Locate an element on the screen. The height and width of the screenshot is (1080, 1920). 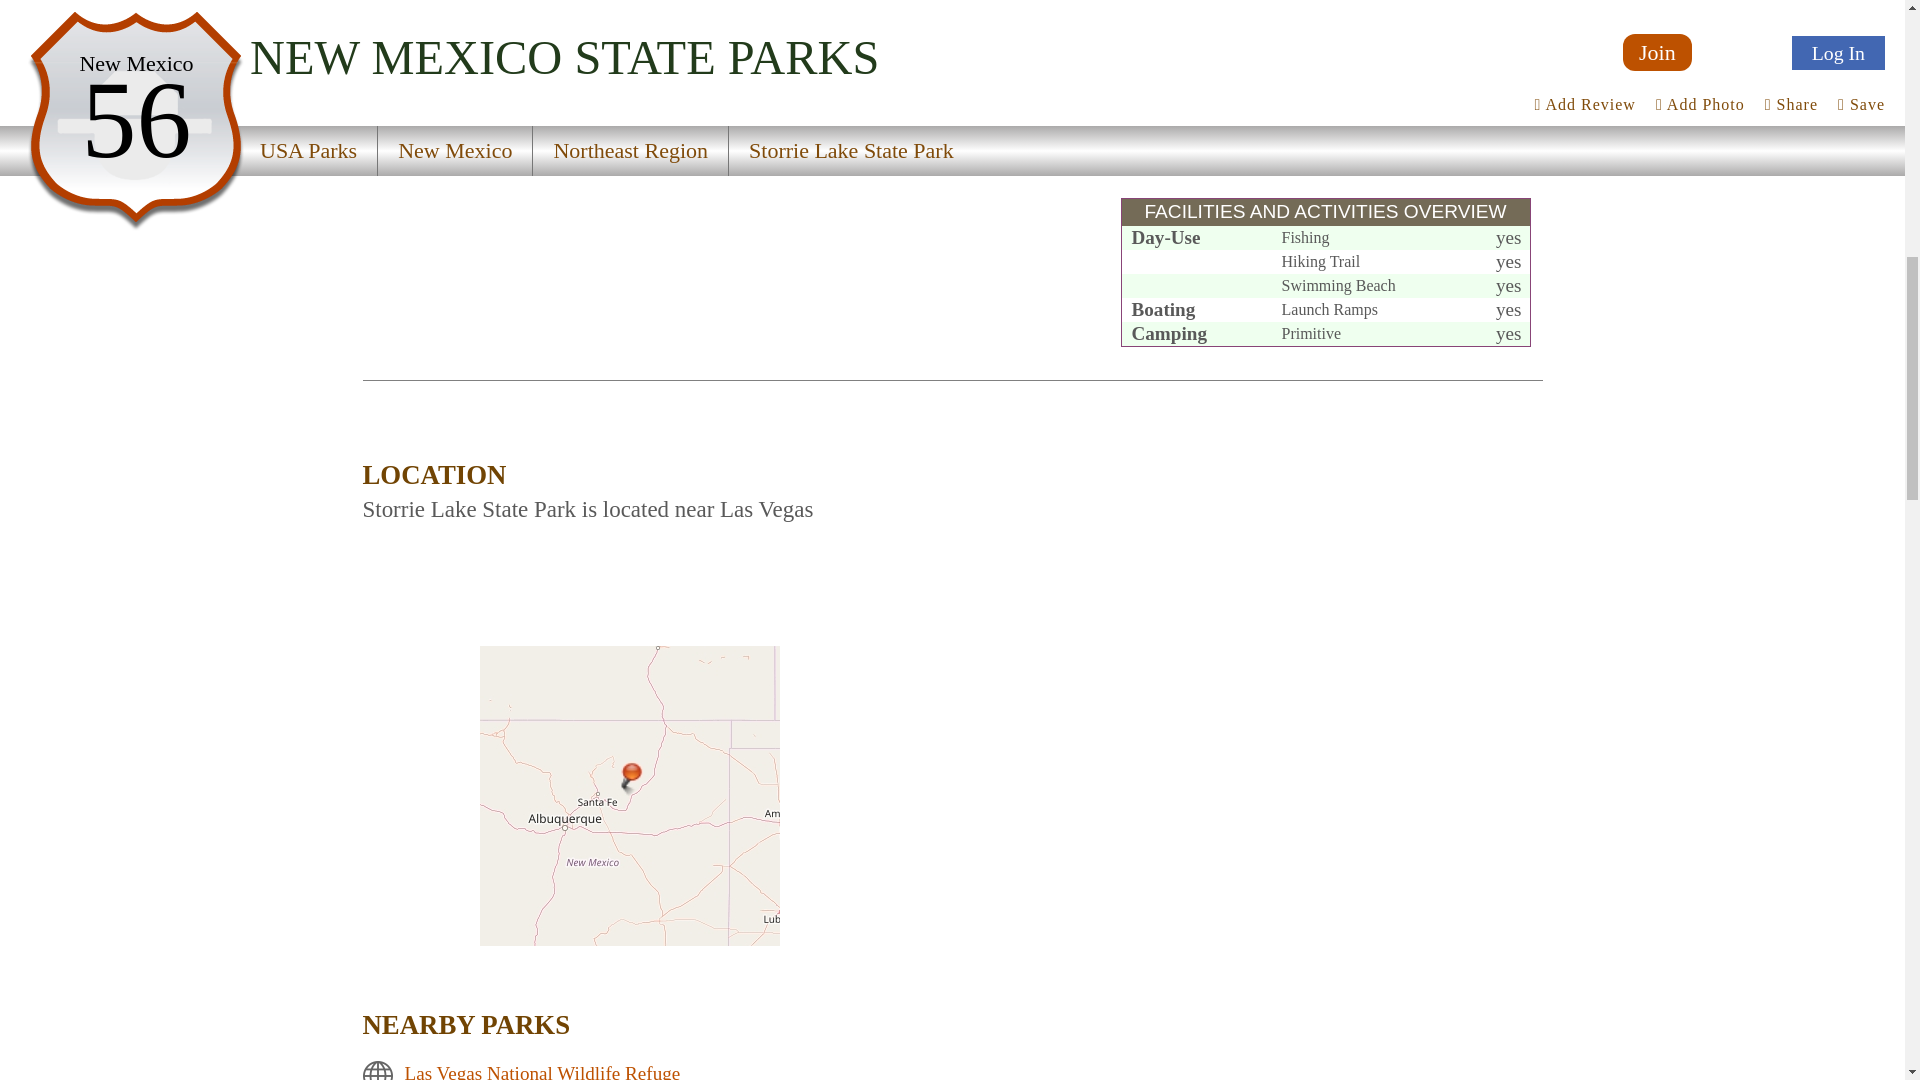
505-425-7278 is located at coordinates (1378, 76).